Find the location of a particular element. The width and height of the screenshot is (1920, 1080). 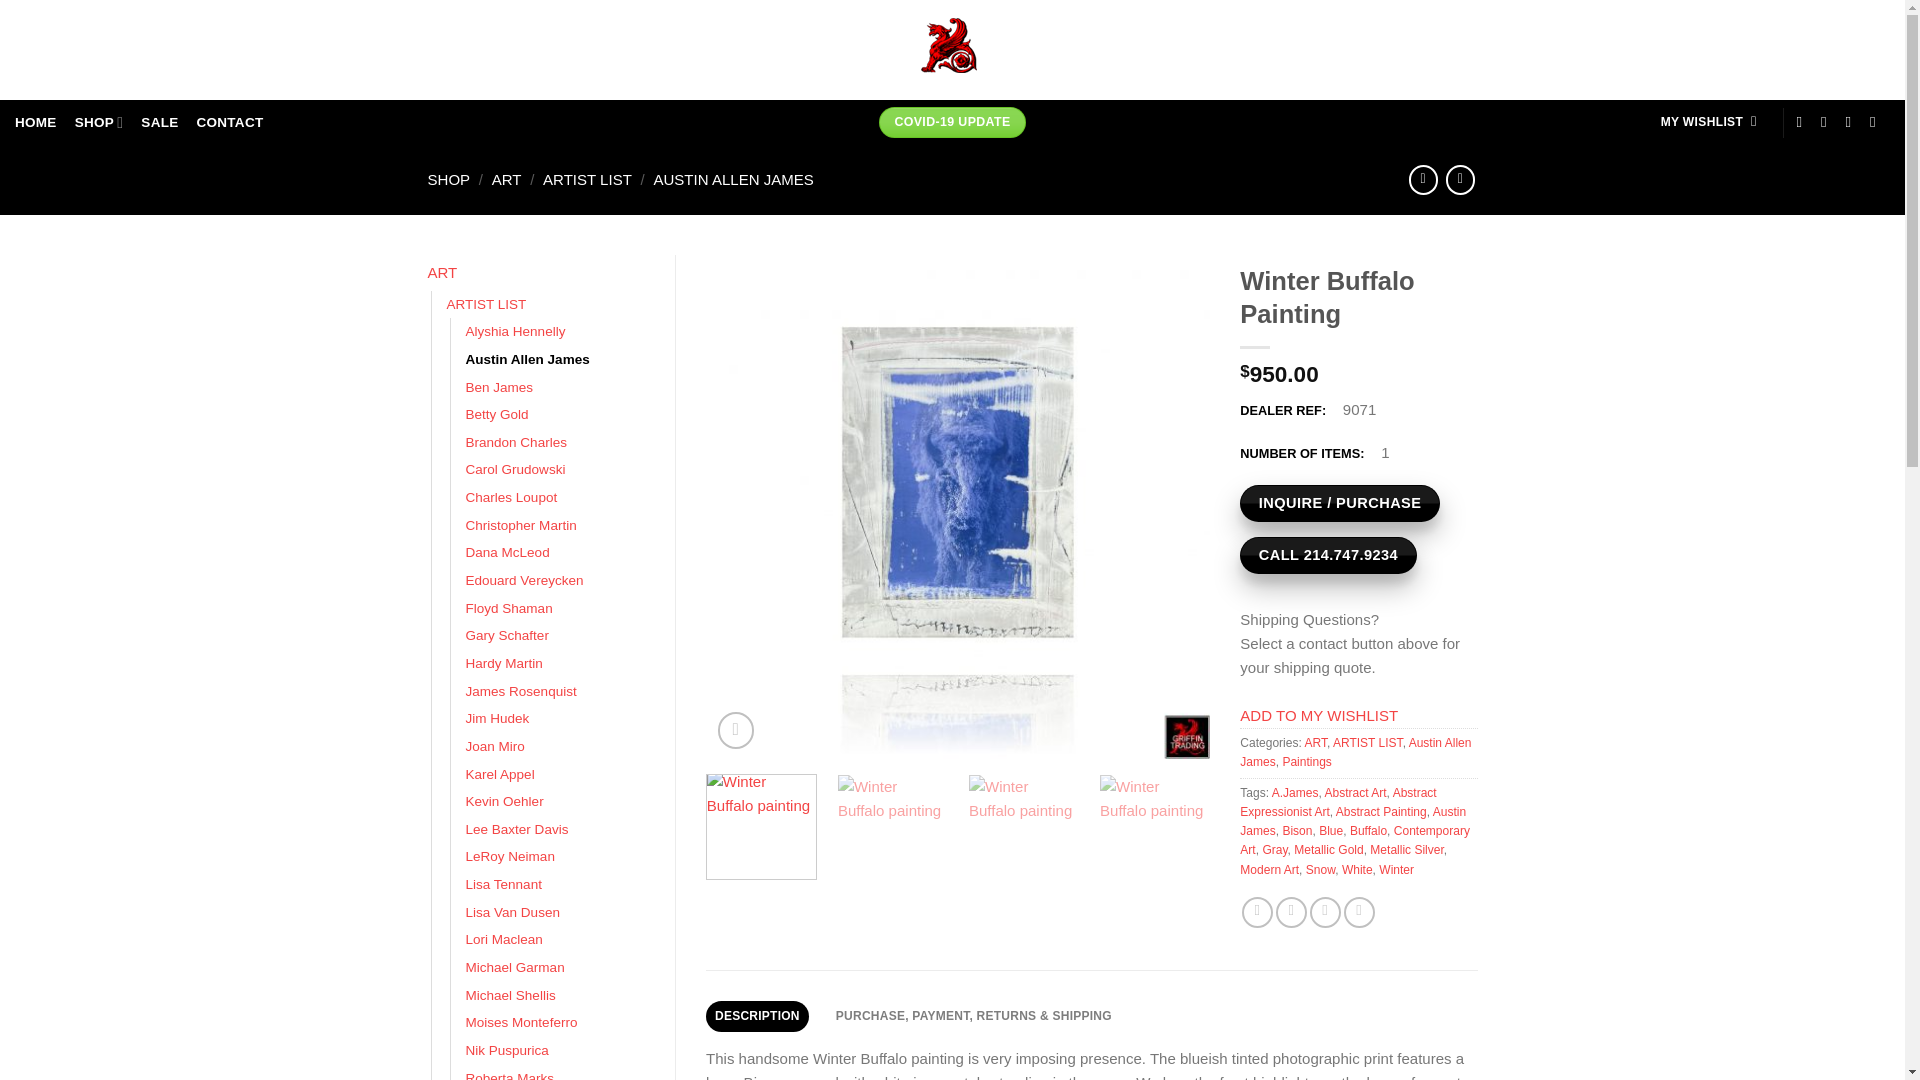

Zoom is located at coordinates (736, 730).